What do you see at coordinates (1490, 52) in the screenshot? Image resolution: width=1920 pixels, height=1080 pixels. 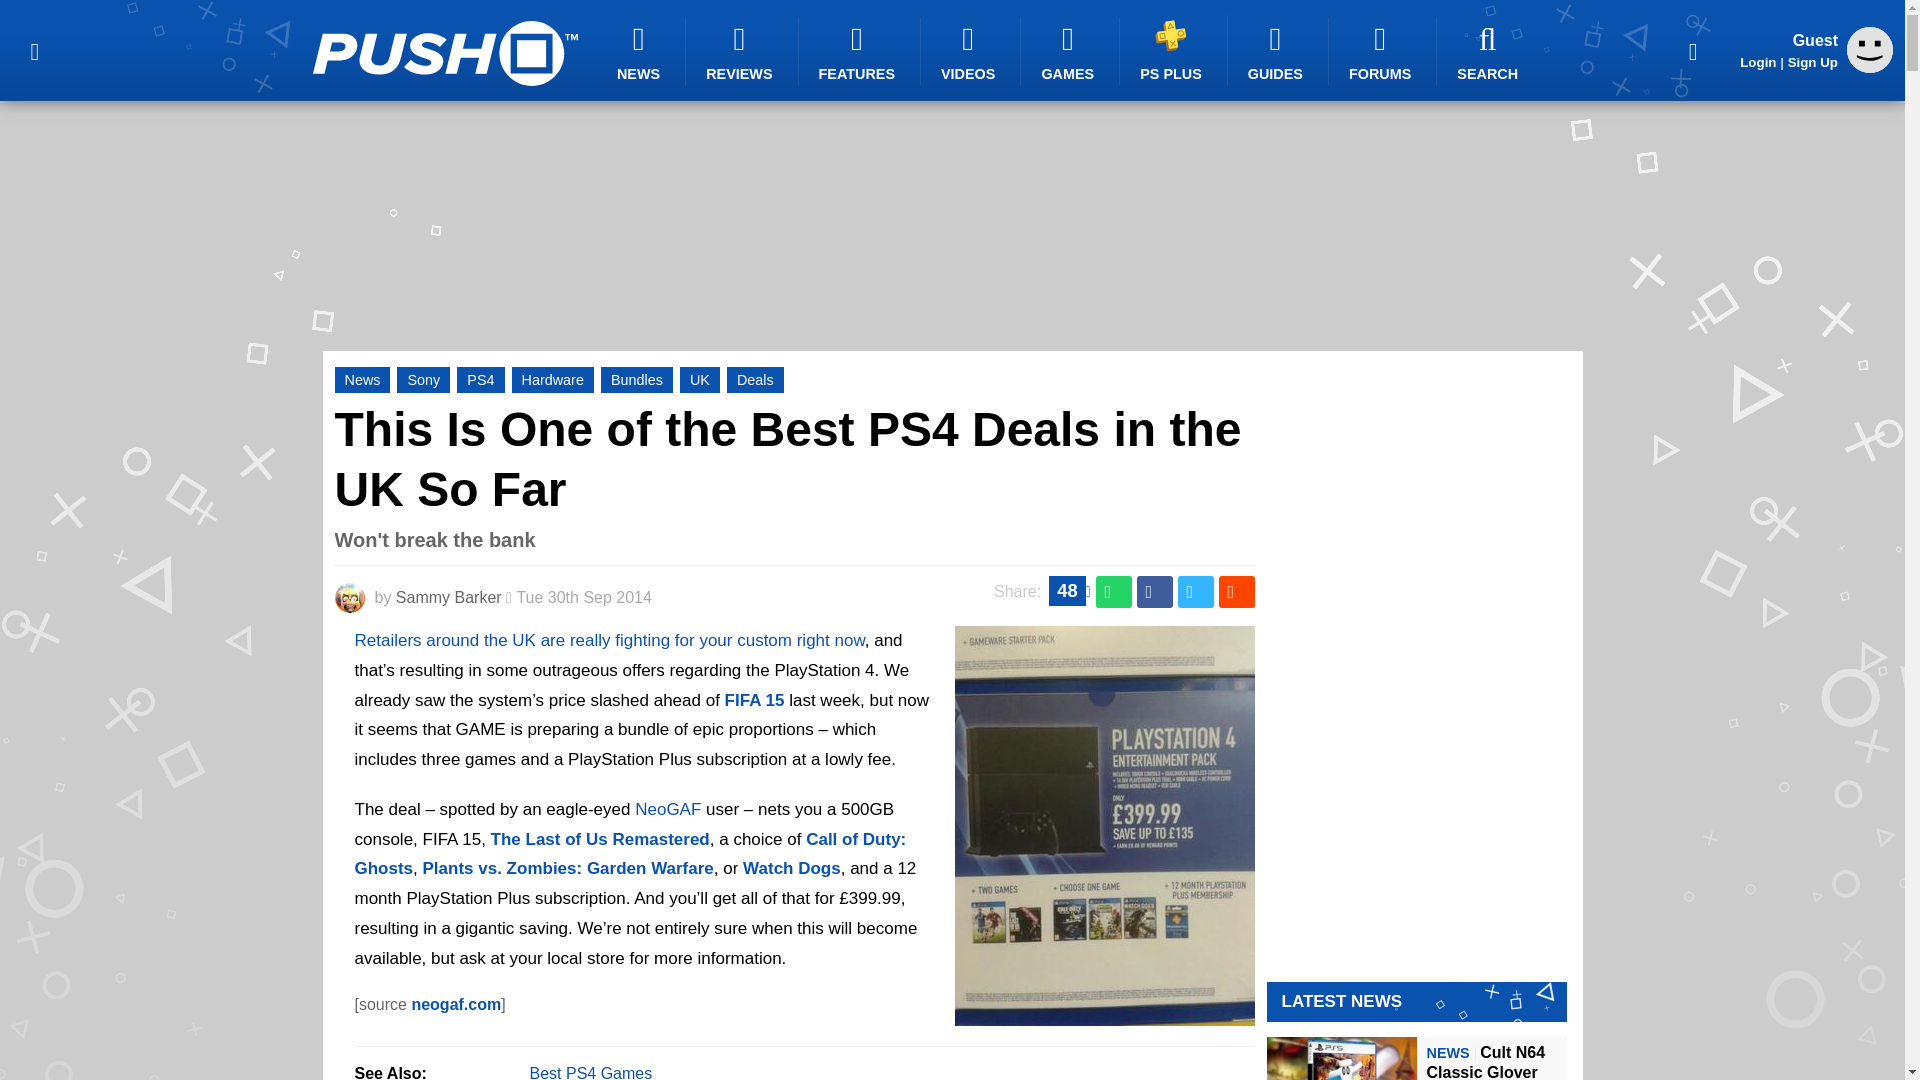 I see `SEARCH` at bounding box center [1490, 52].